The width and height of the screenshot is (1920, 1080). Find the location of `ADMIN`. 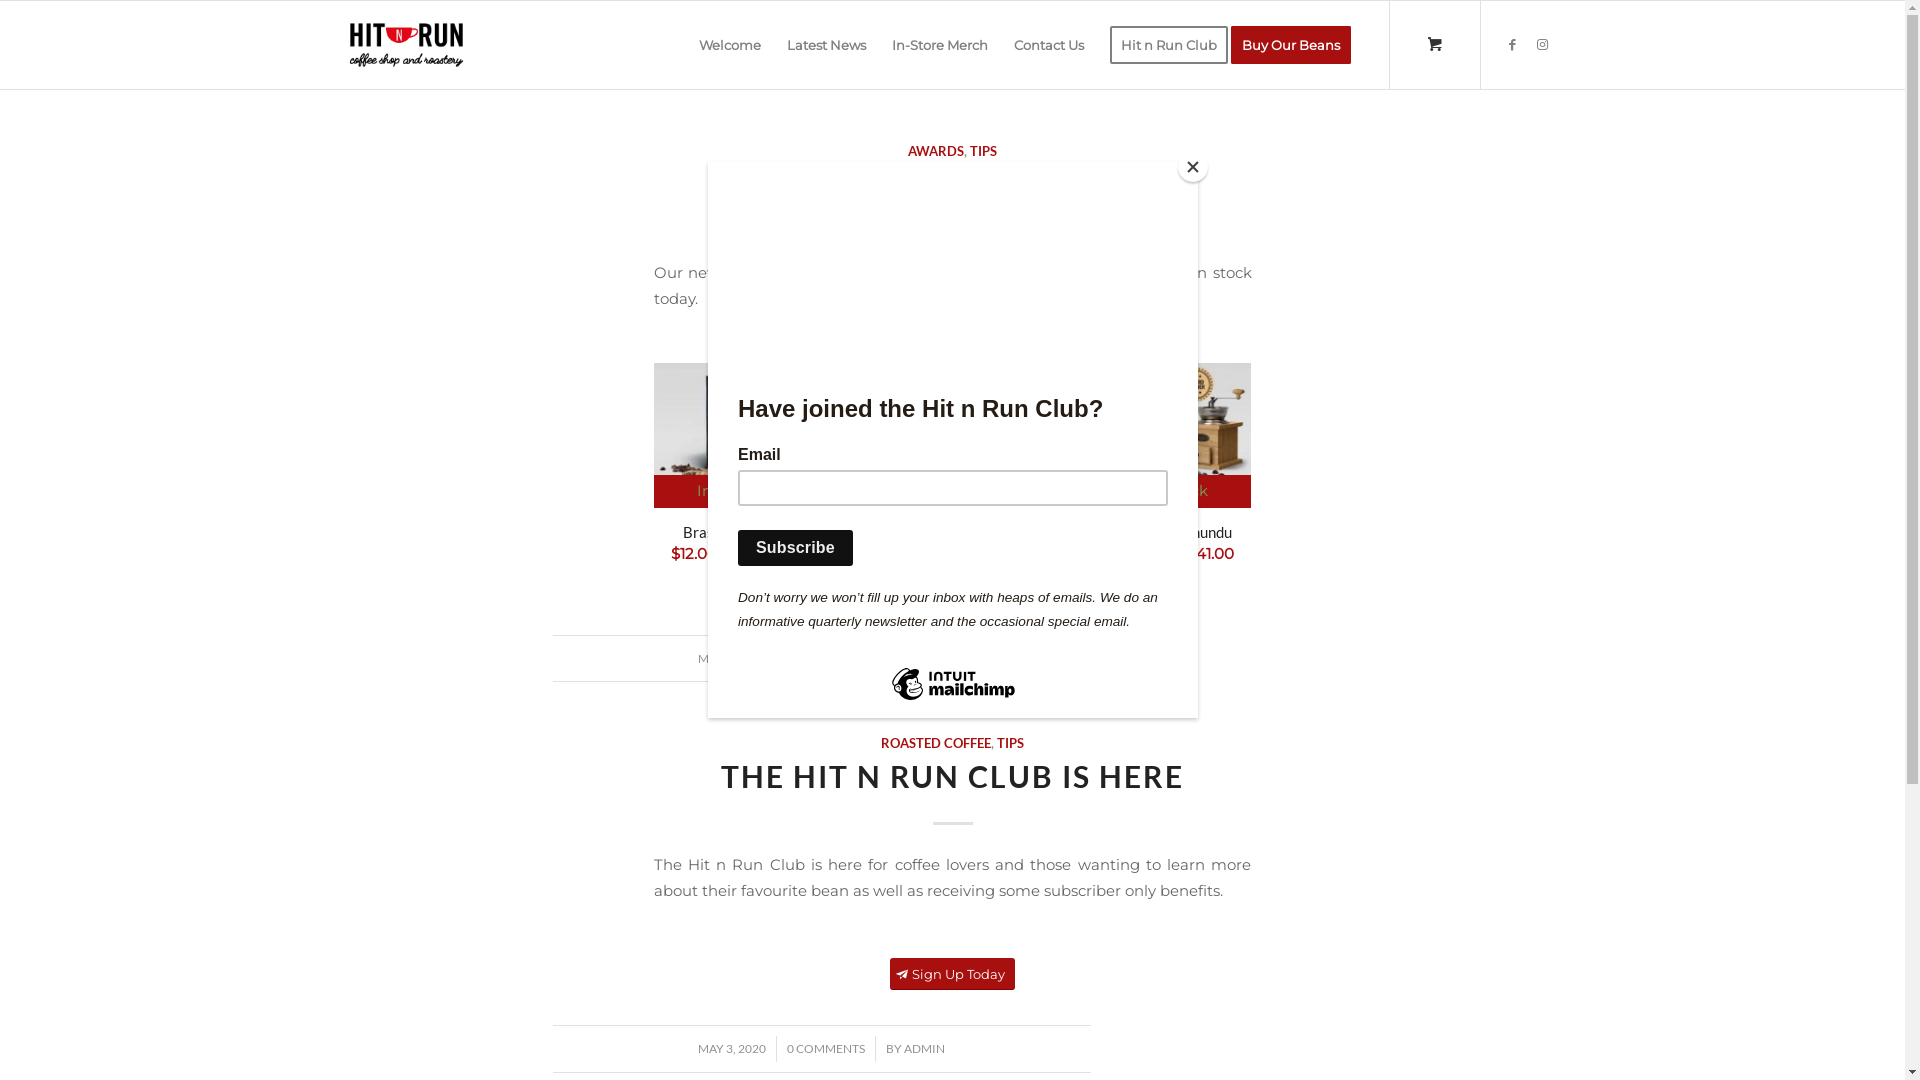

ADMIN is located at coordinates (924, 1048).